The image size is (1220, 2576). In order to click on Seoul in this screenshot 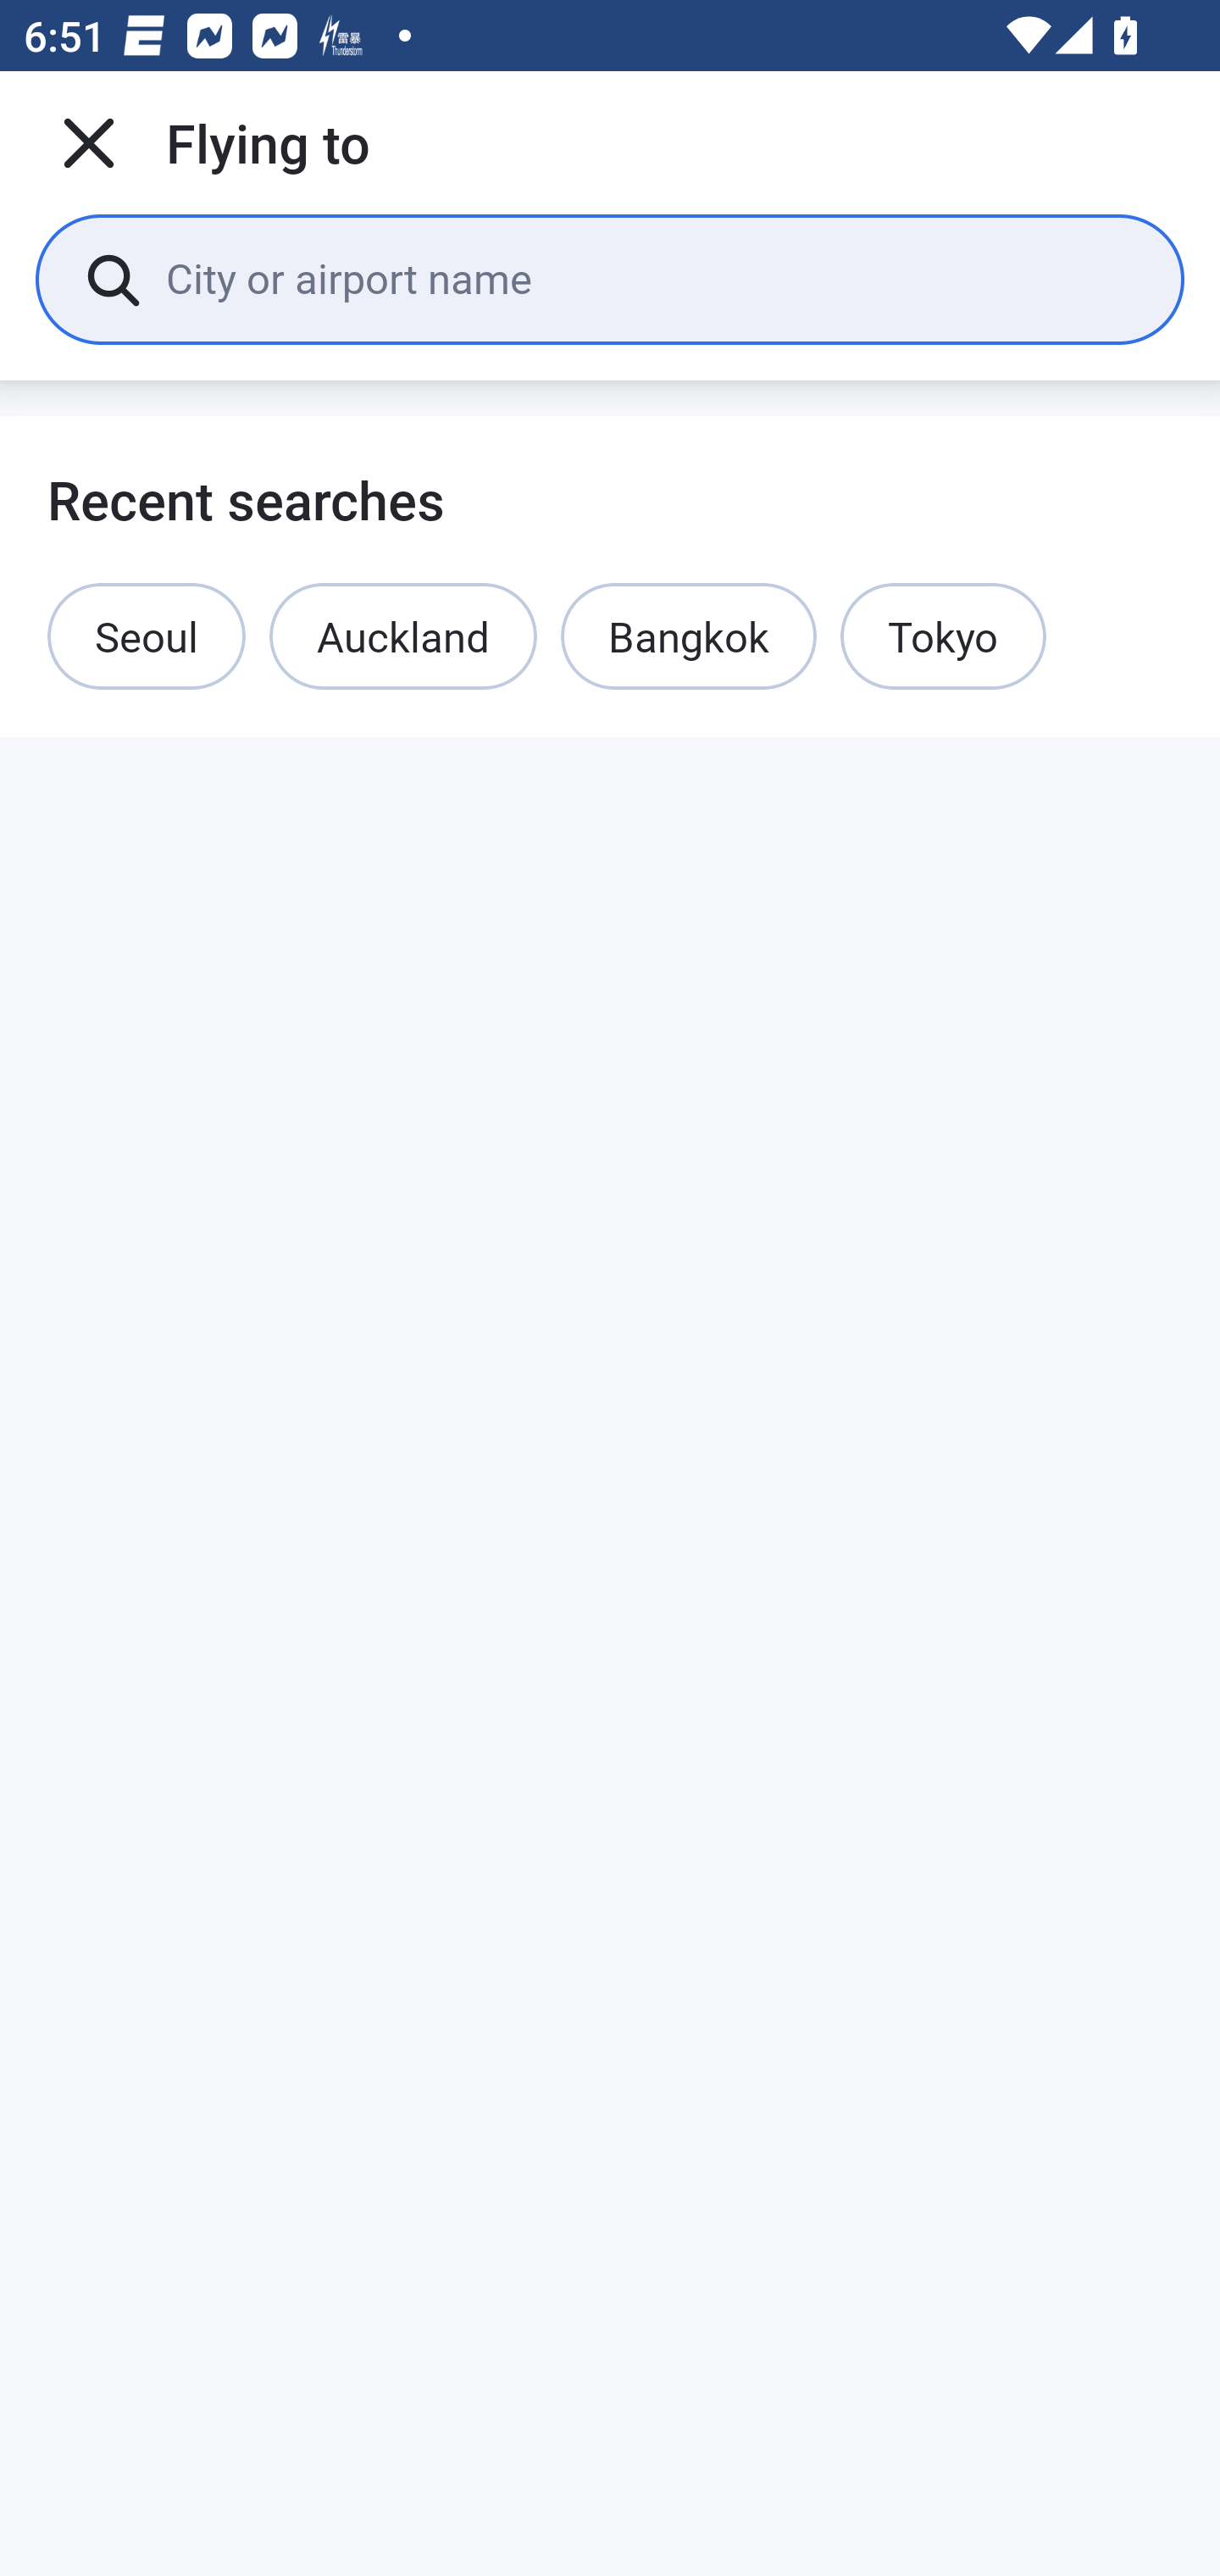, I will do `click(146, 636)`.